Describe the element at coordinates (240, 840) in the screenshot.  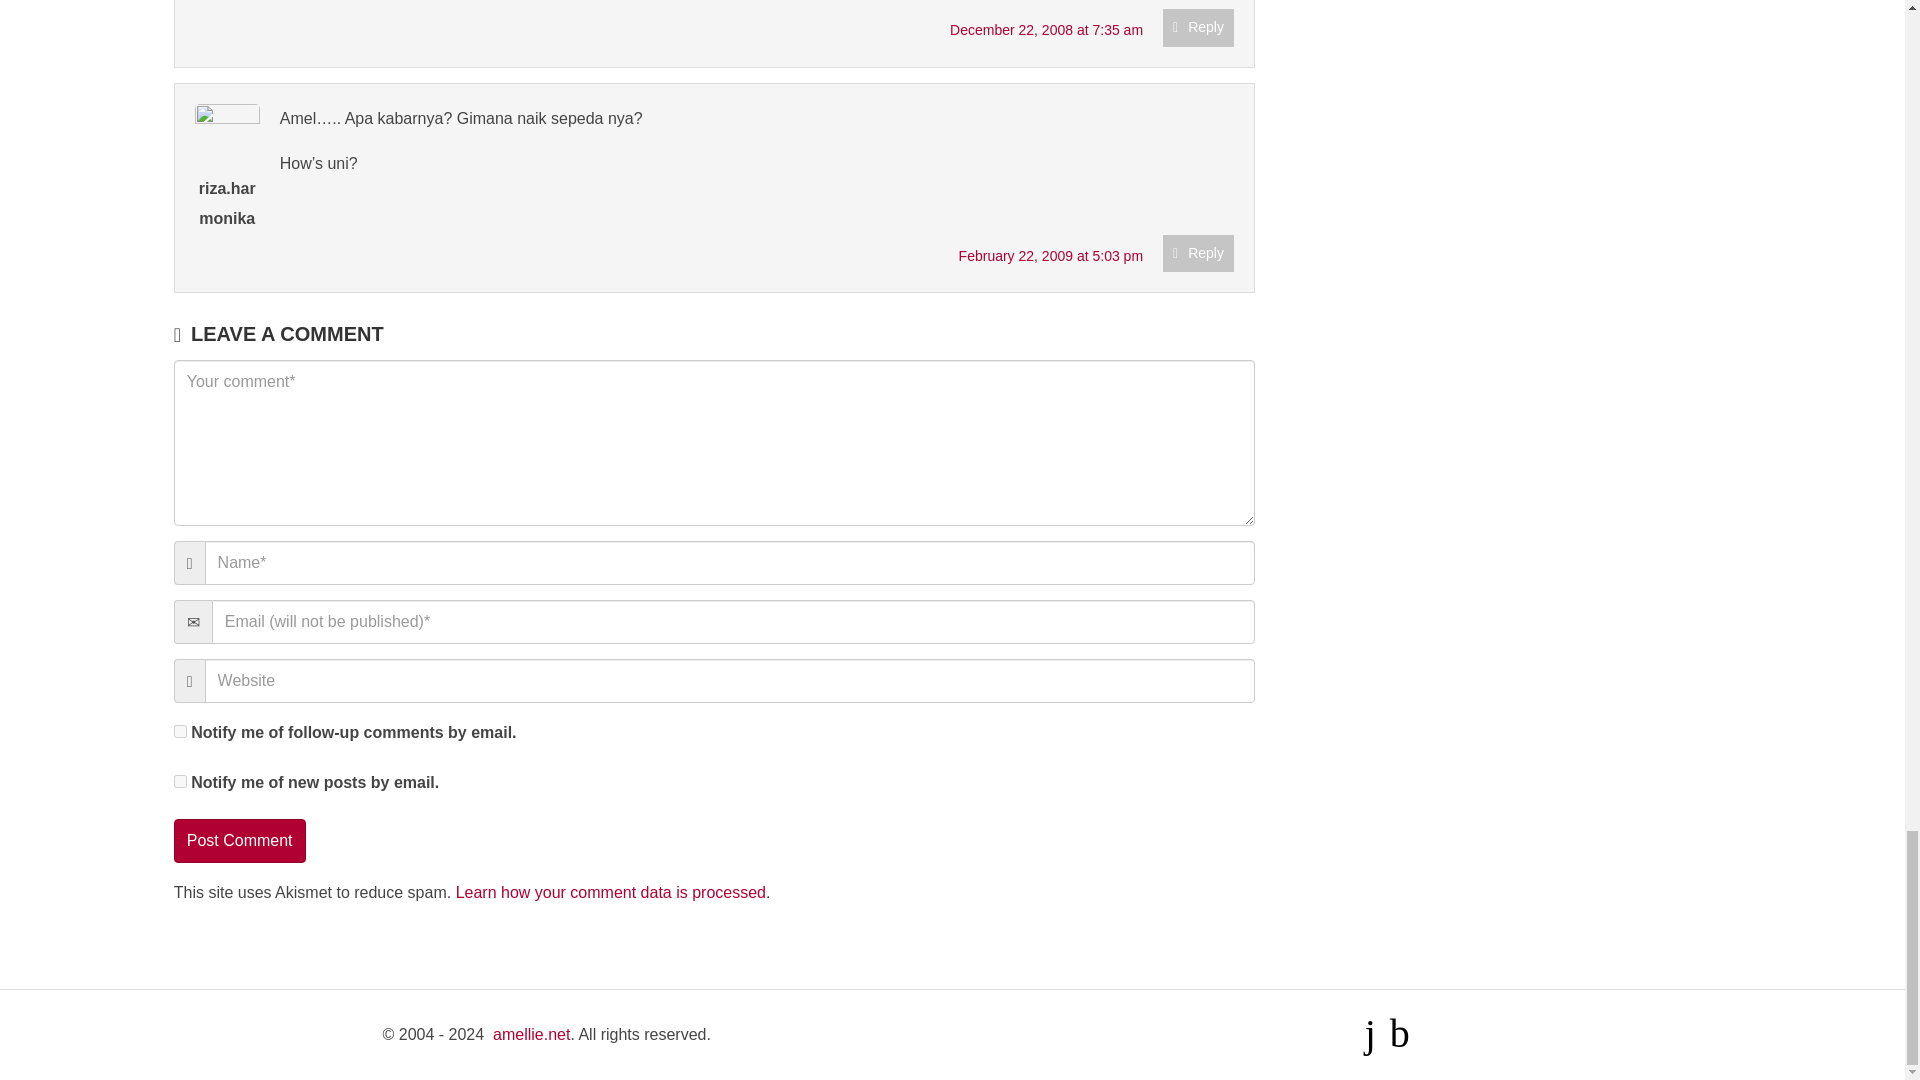
I see `Post Comment` at that location.